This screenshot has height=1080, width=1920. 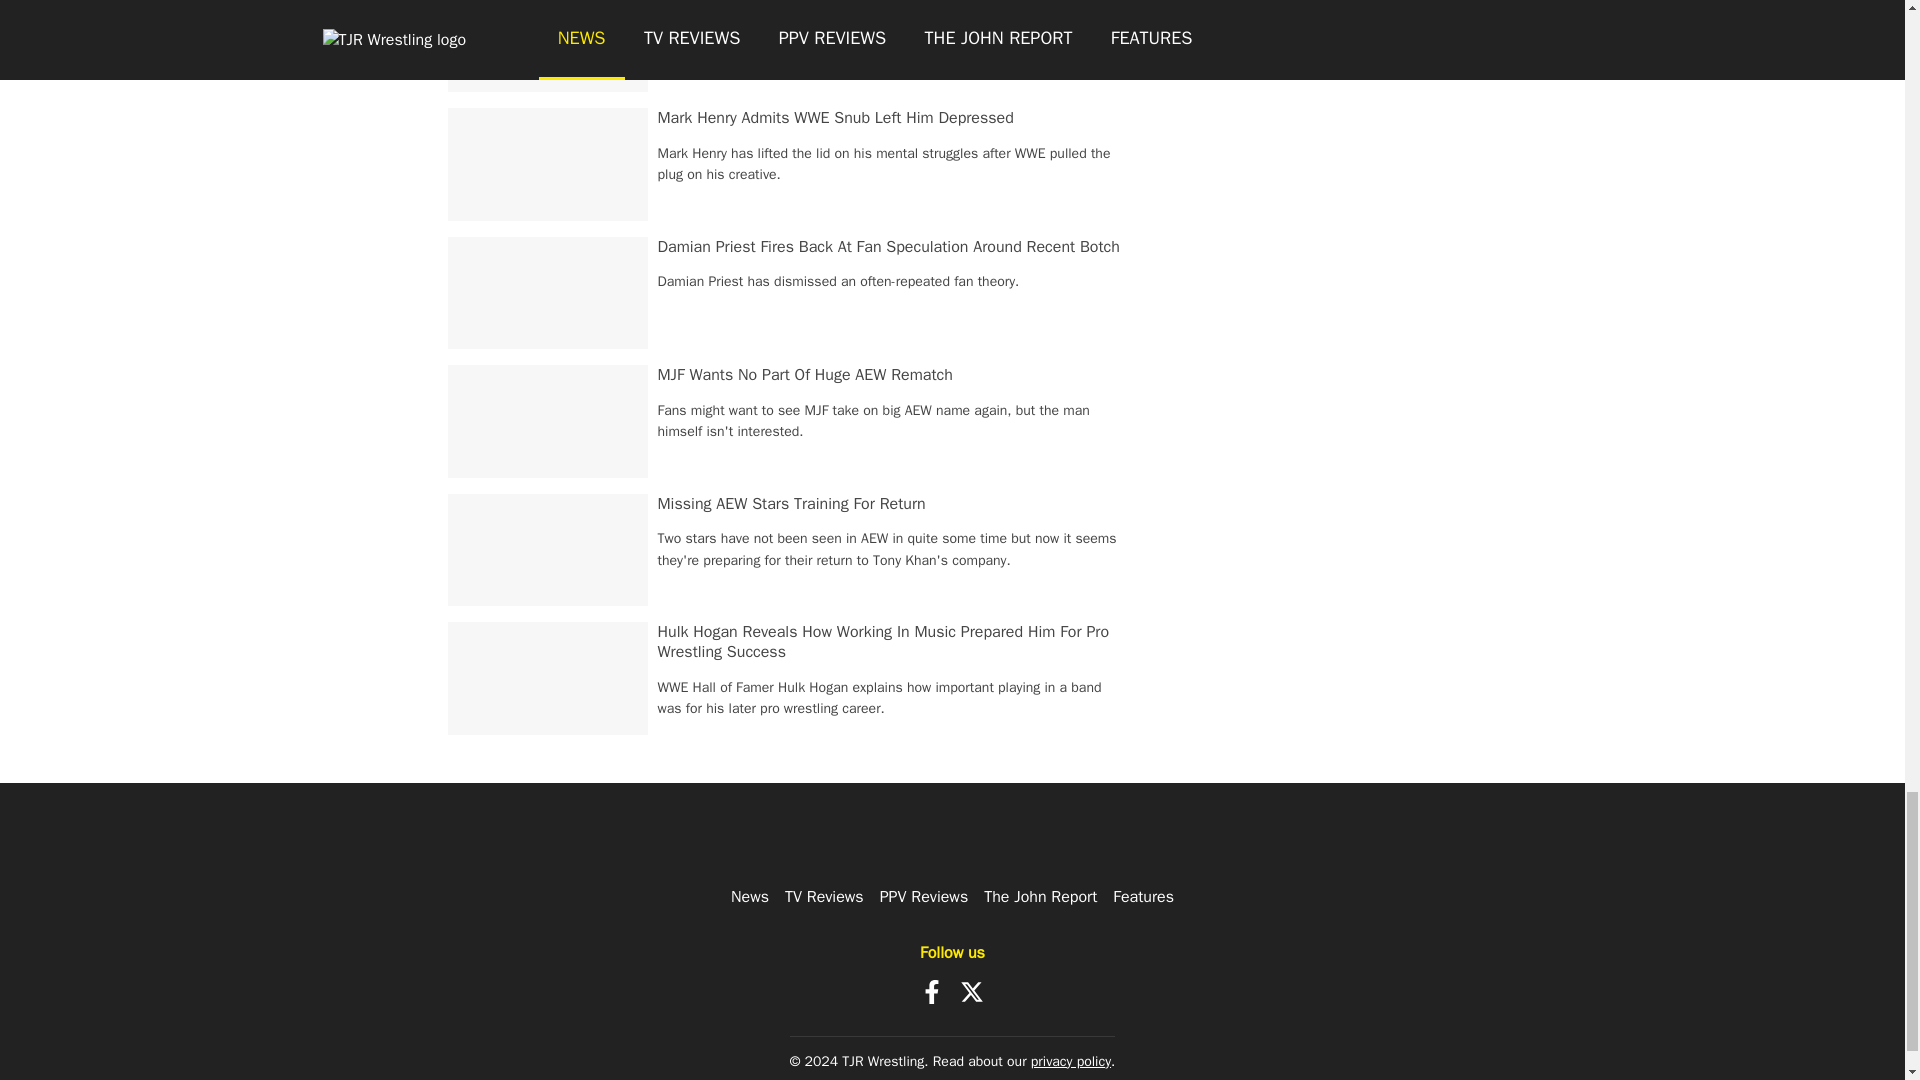 I want to click on Missing AEW Stars Training For Return, so click(x=792, y=504).